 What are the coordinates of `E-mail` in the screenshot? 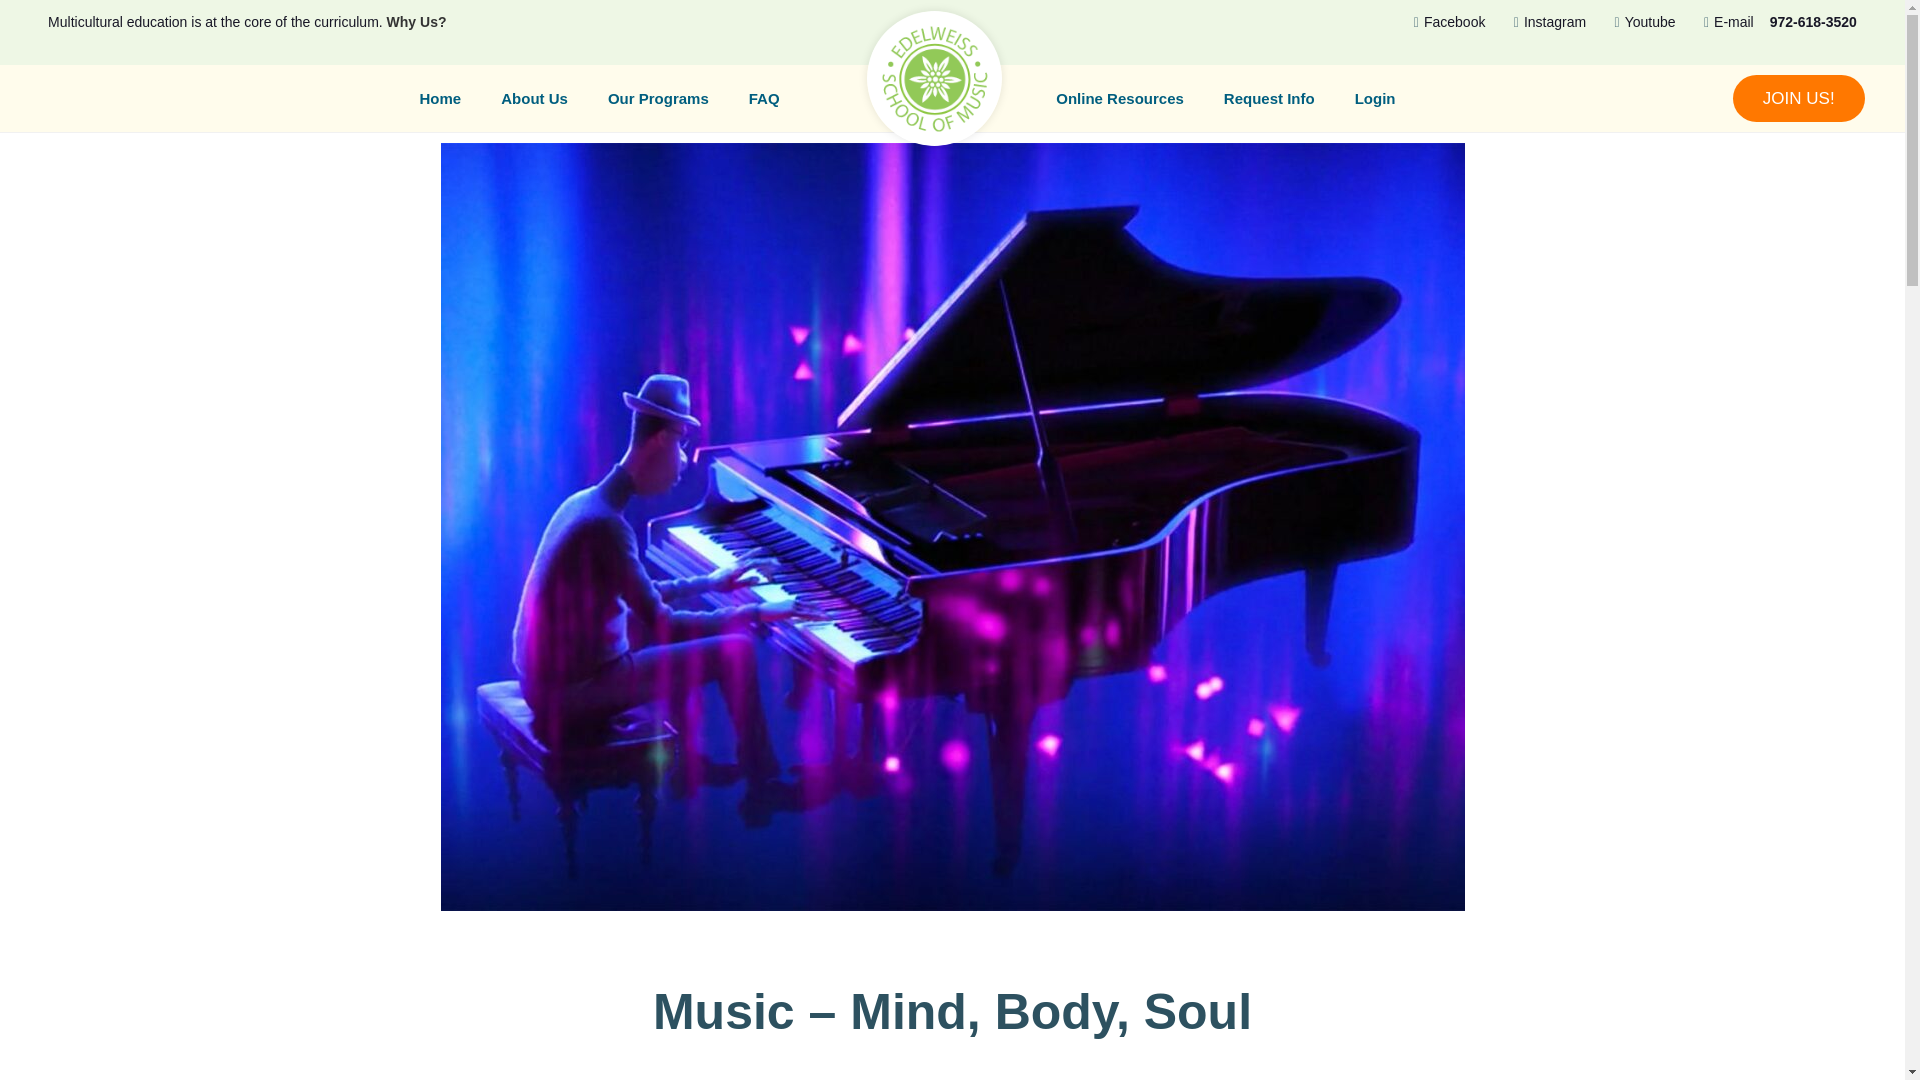 It's located at (1722, 22).